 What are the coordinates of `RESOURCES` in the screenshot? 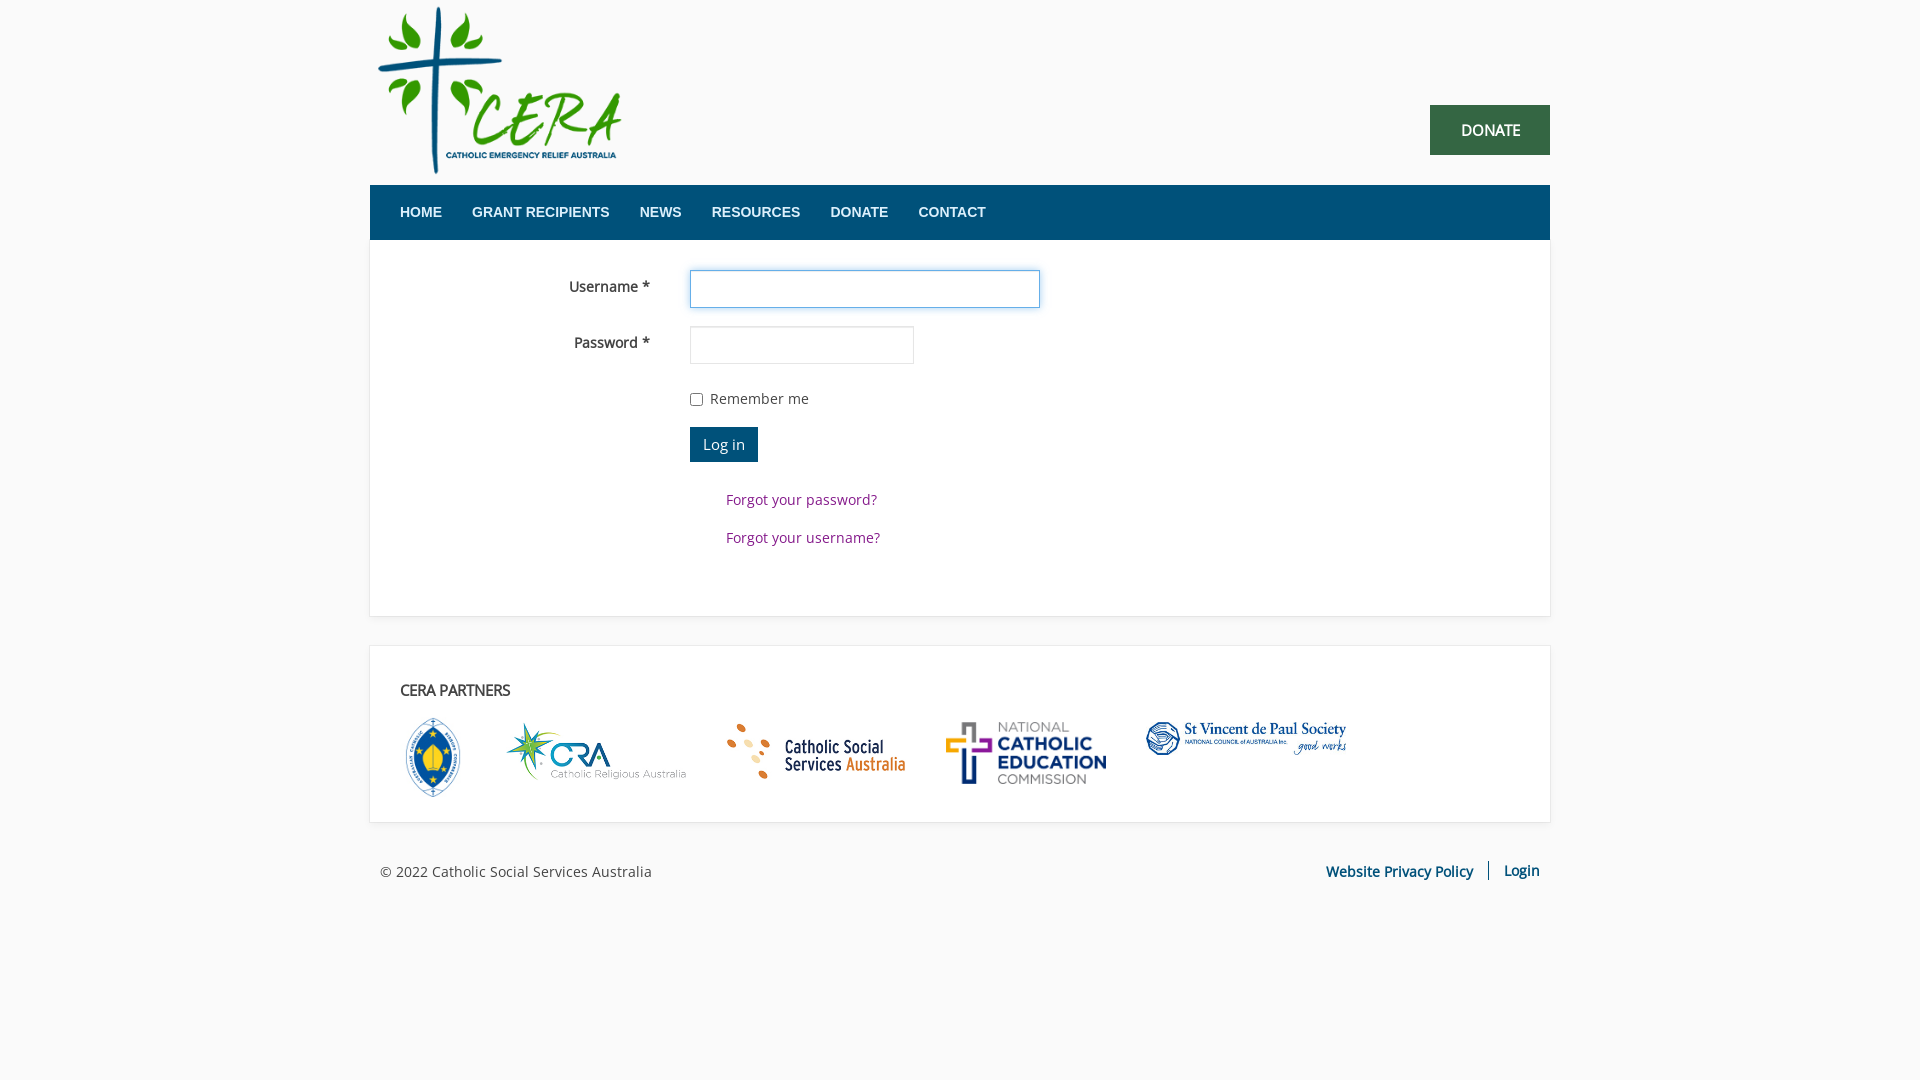 It's located at (756, 212).